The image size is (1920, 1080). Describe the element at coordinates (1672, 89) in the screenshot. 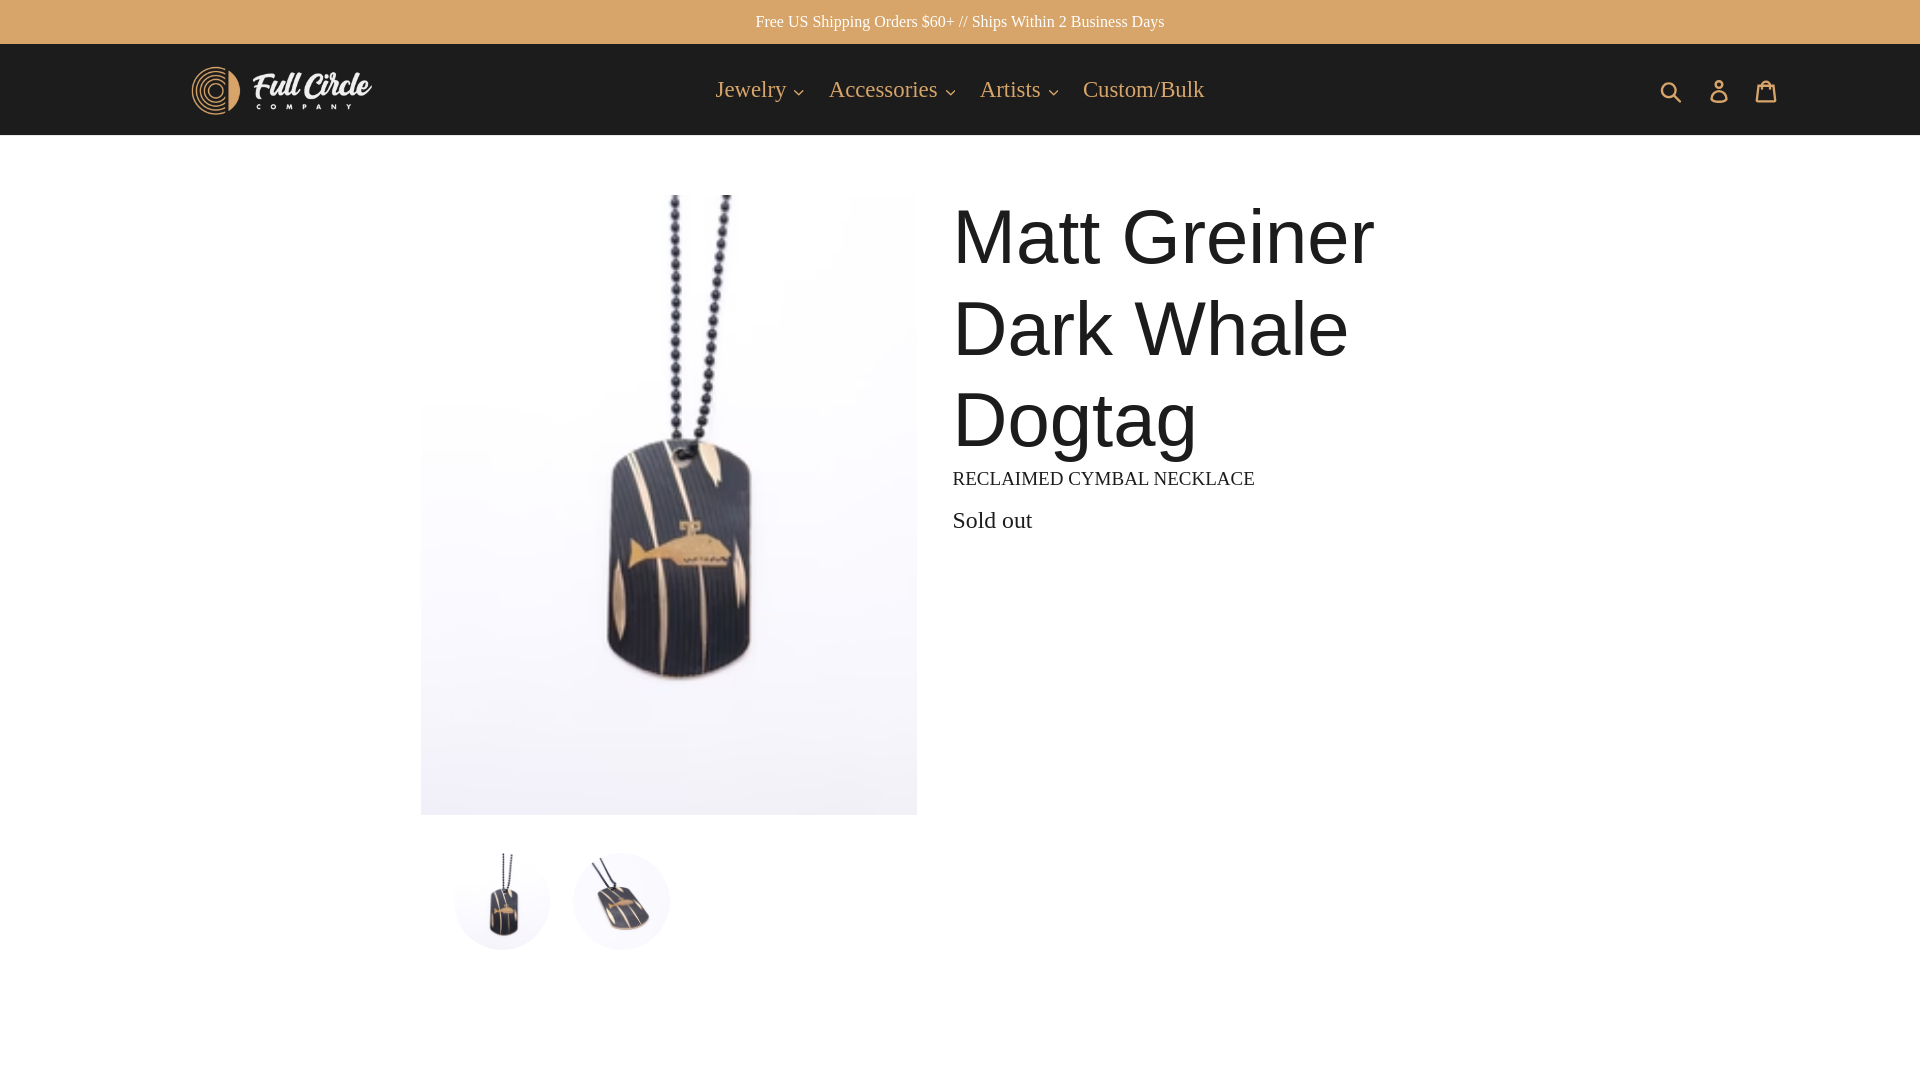

I see `Submit` at that location.